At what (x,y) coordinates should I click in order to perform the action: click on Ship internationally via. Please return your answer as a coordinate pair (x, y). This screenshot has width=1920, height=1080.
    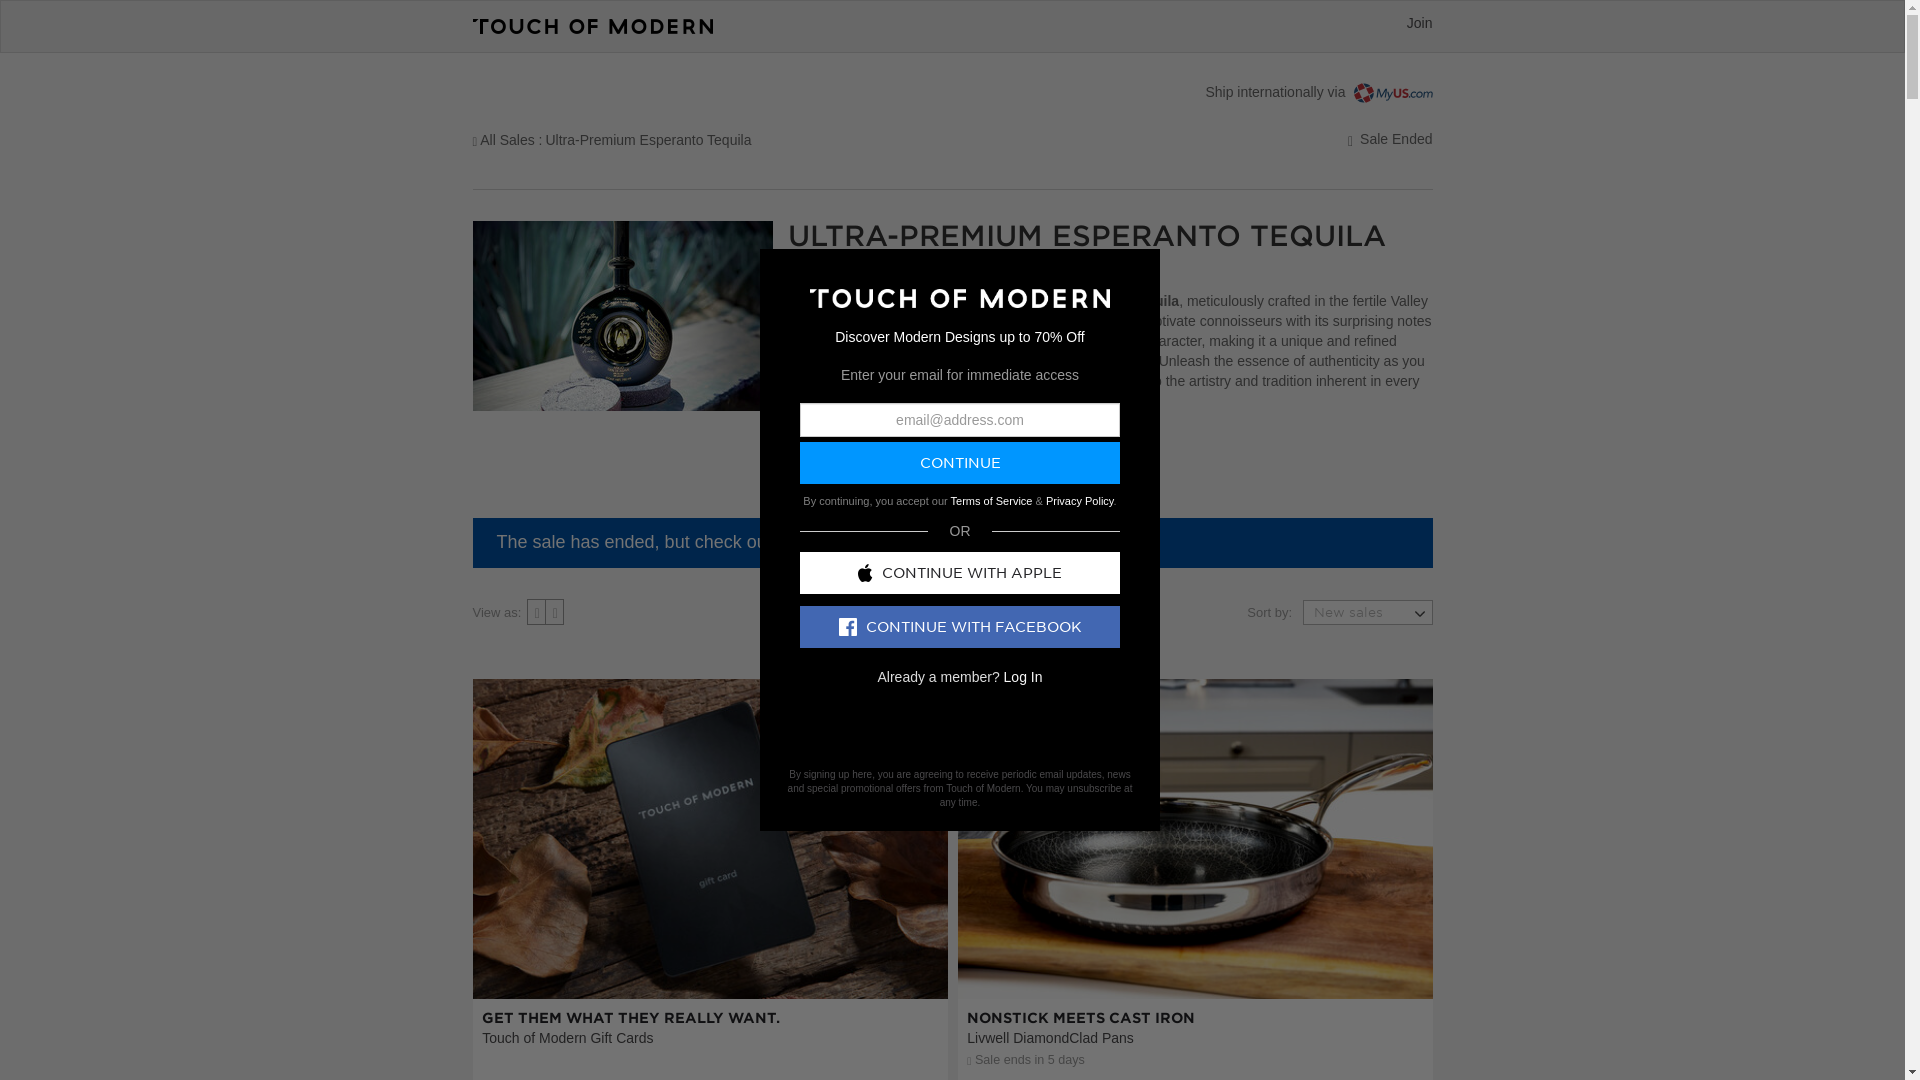
    Looking at the image, I should click on (709, 955).